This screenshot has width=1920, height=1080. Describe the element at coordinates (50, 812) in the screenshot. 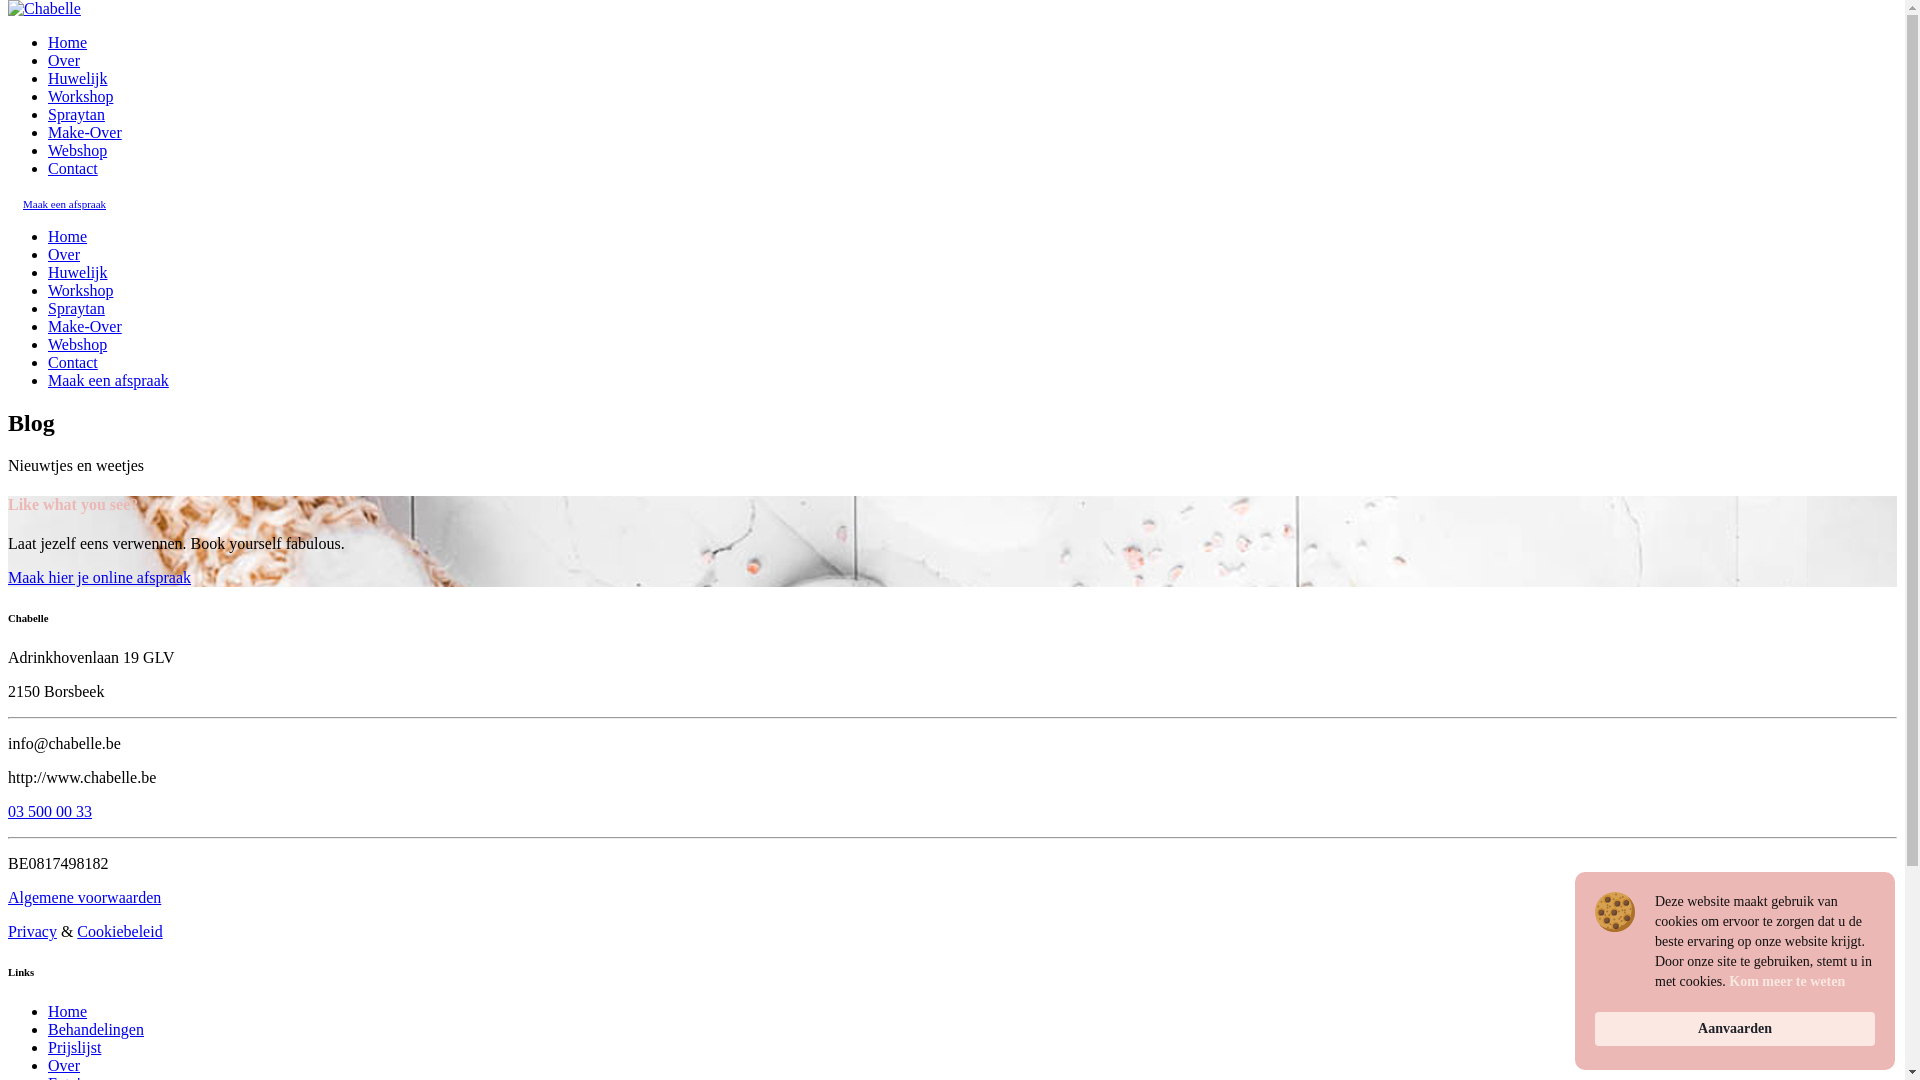

I see `03 500 00 33` at that location.